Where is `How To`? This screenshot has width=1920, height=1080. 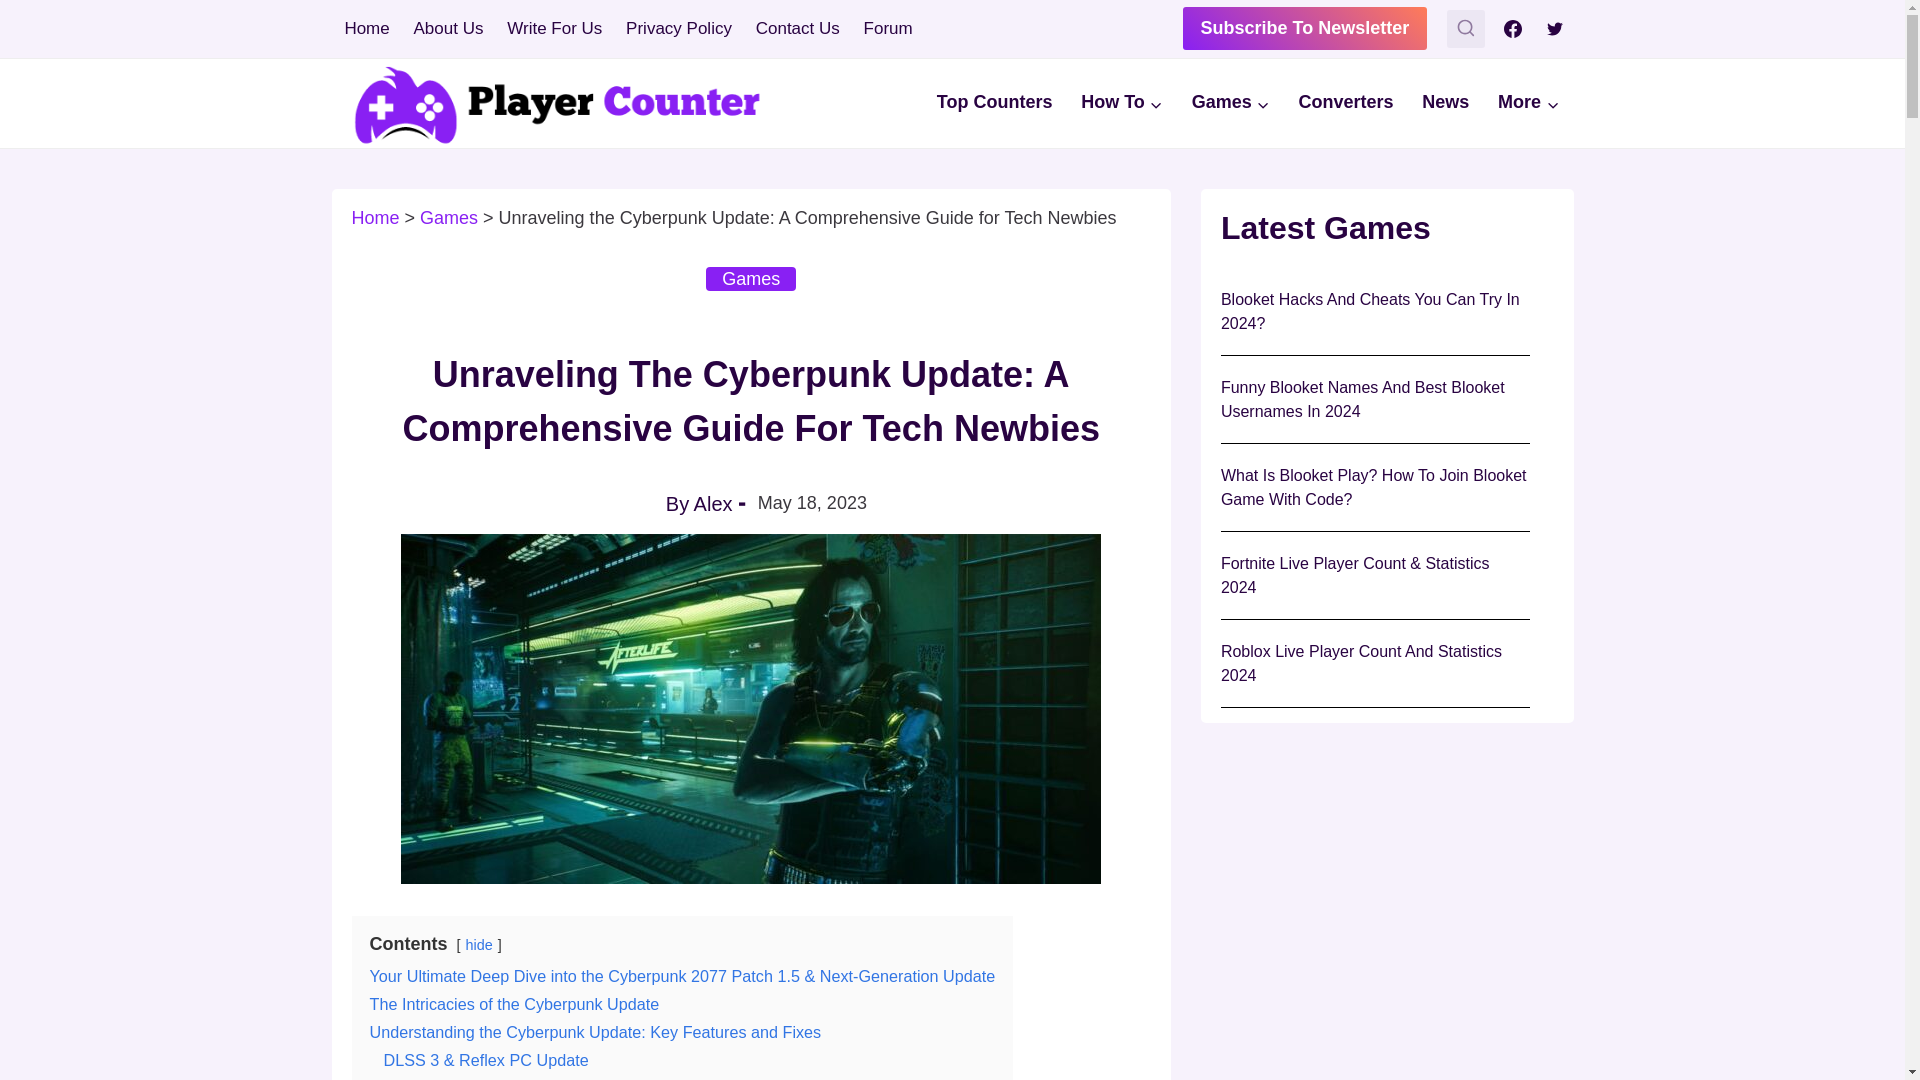 How To is located at coordinates (1122, 104).